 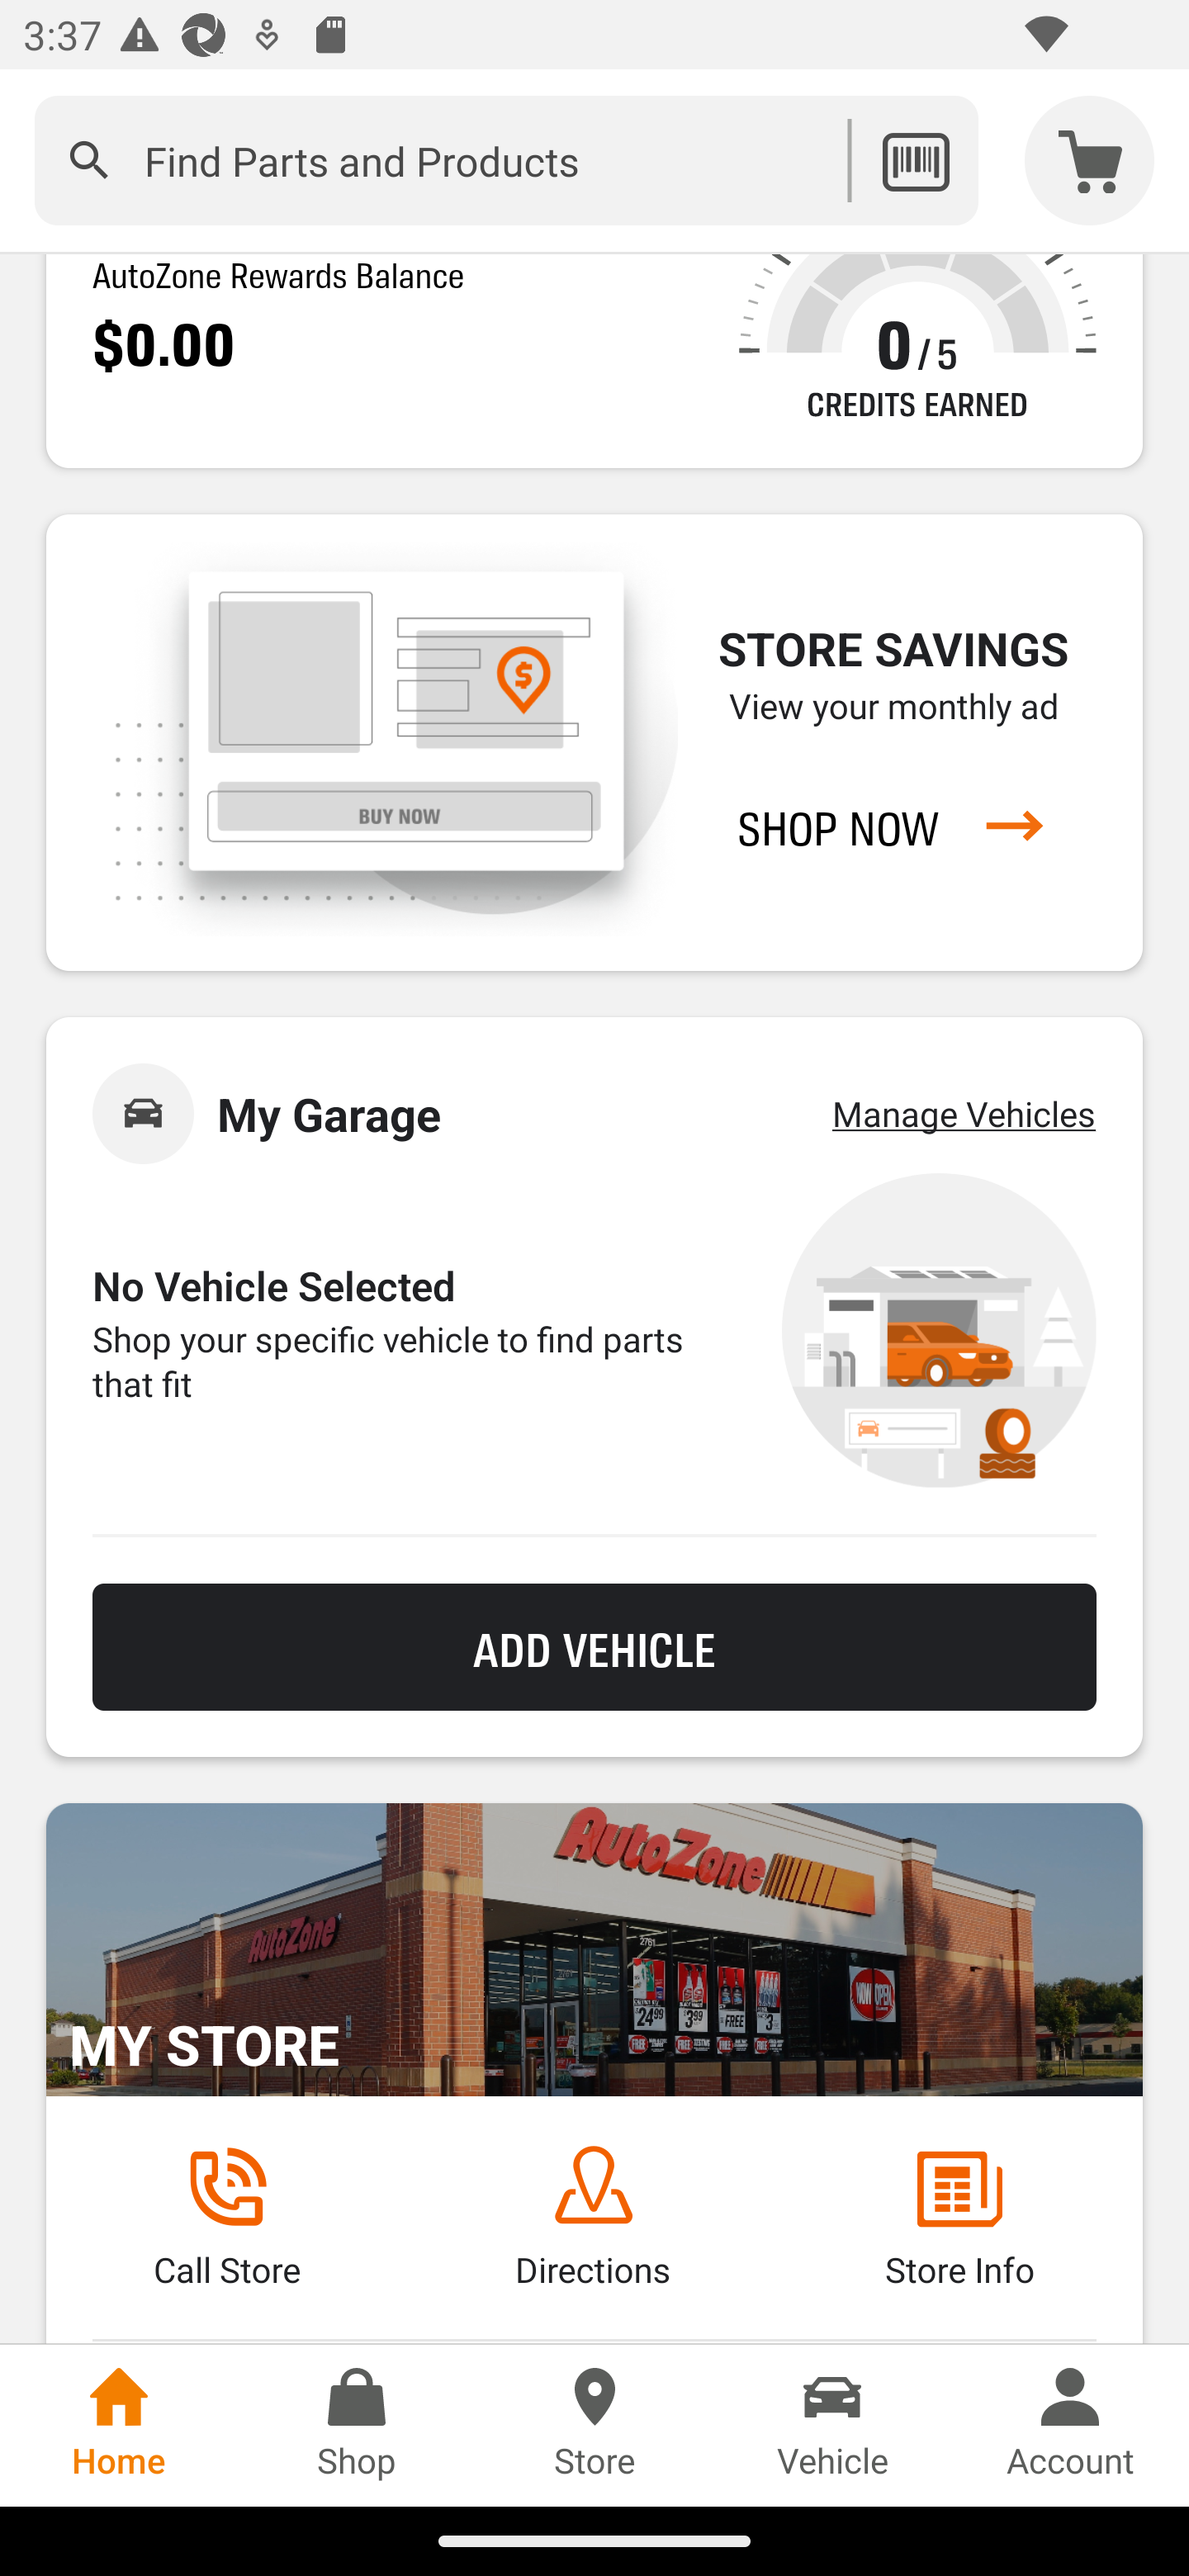 What do you see at coordinates (226, 2218) in the screenshot?
I see `Call Store  Call Store` at bounding box center [226, 2218].